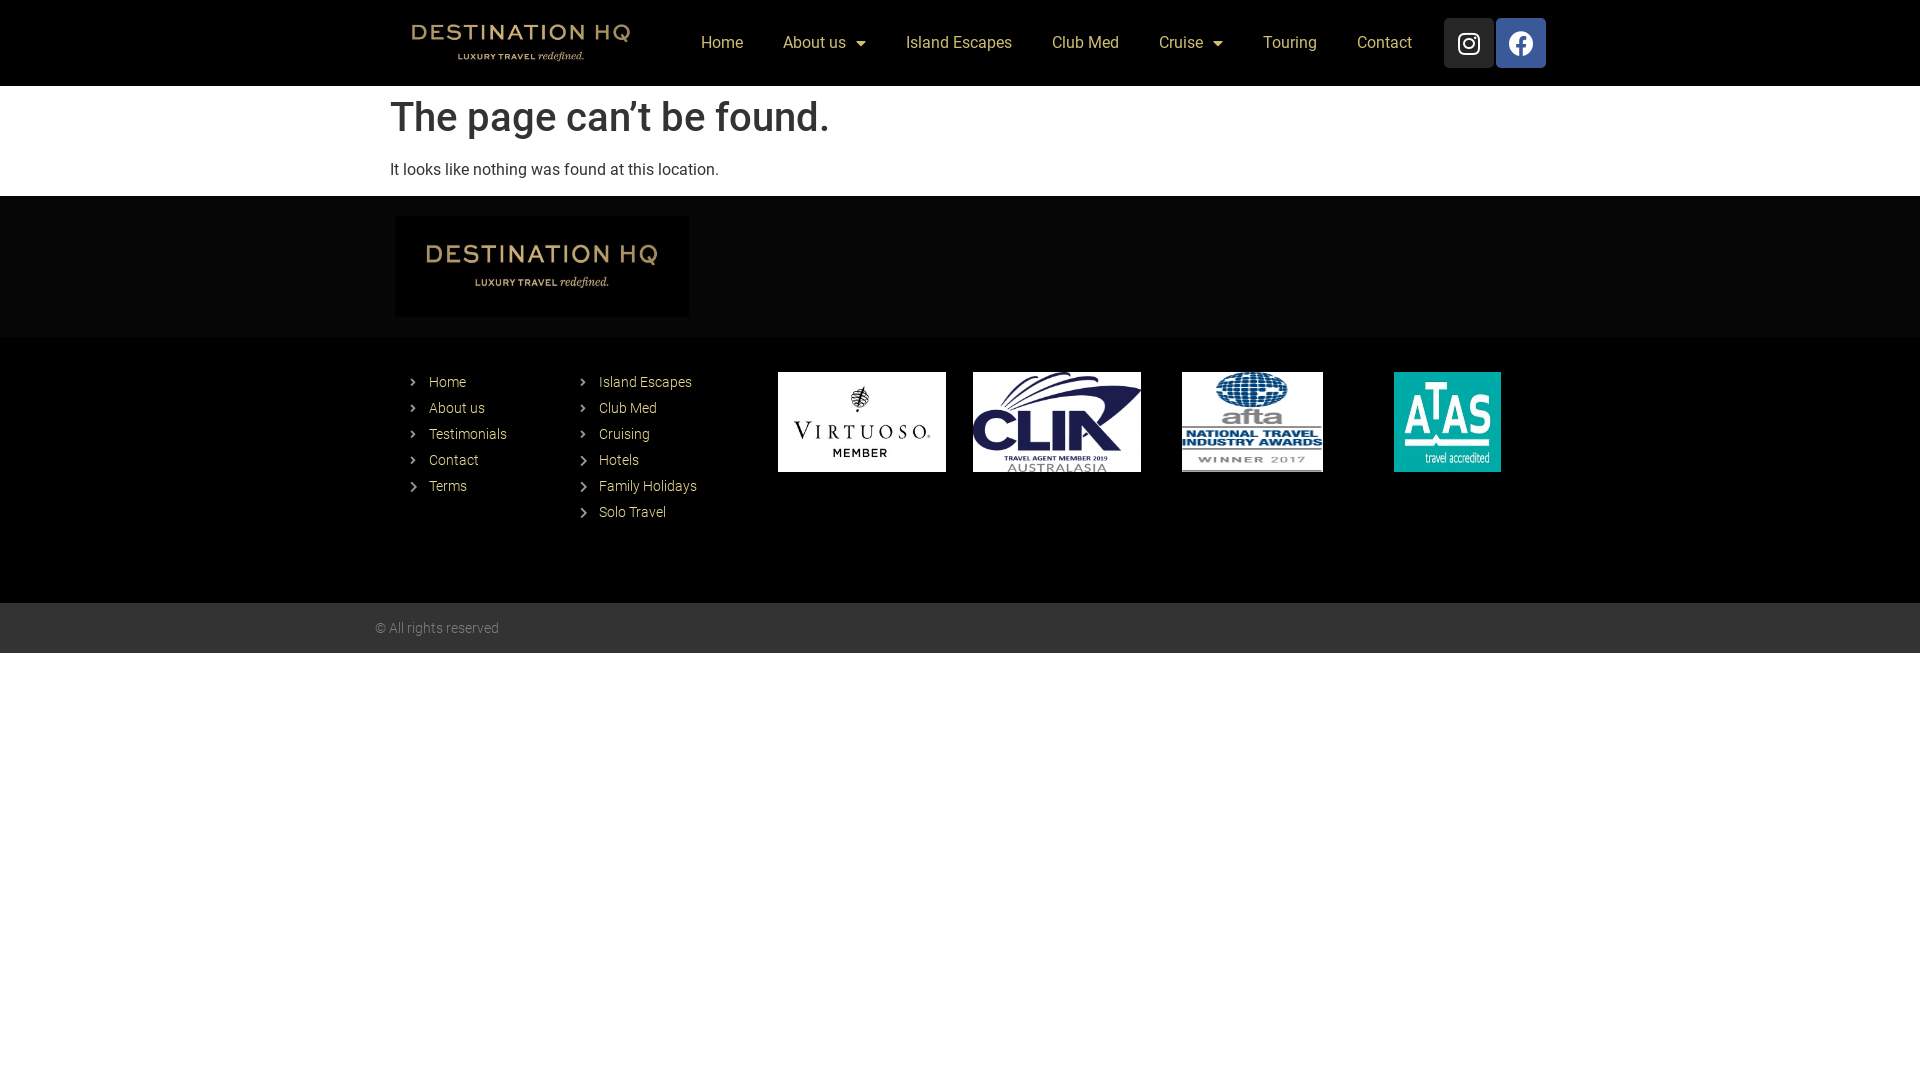  I want to click on Contact, so click(1384, 43).